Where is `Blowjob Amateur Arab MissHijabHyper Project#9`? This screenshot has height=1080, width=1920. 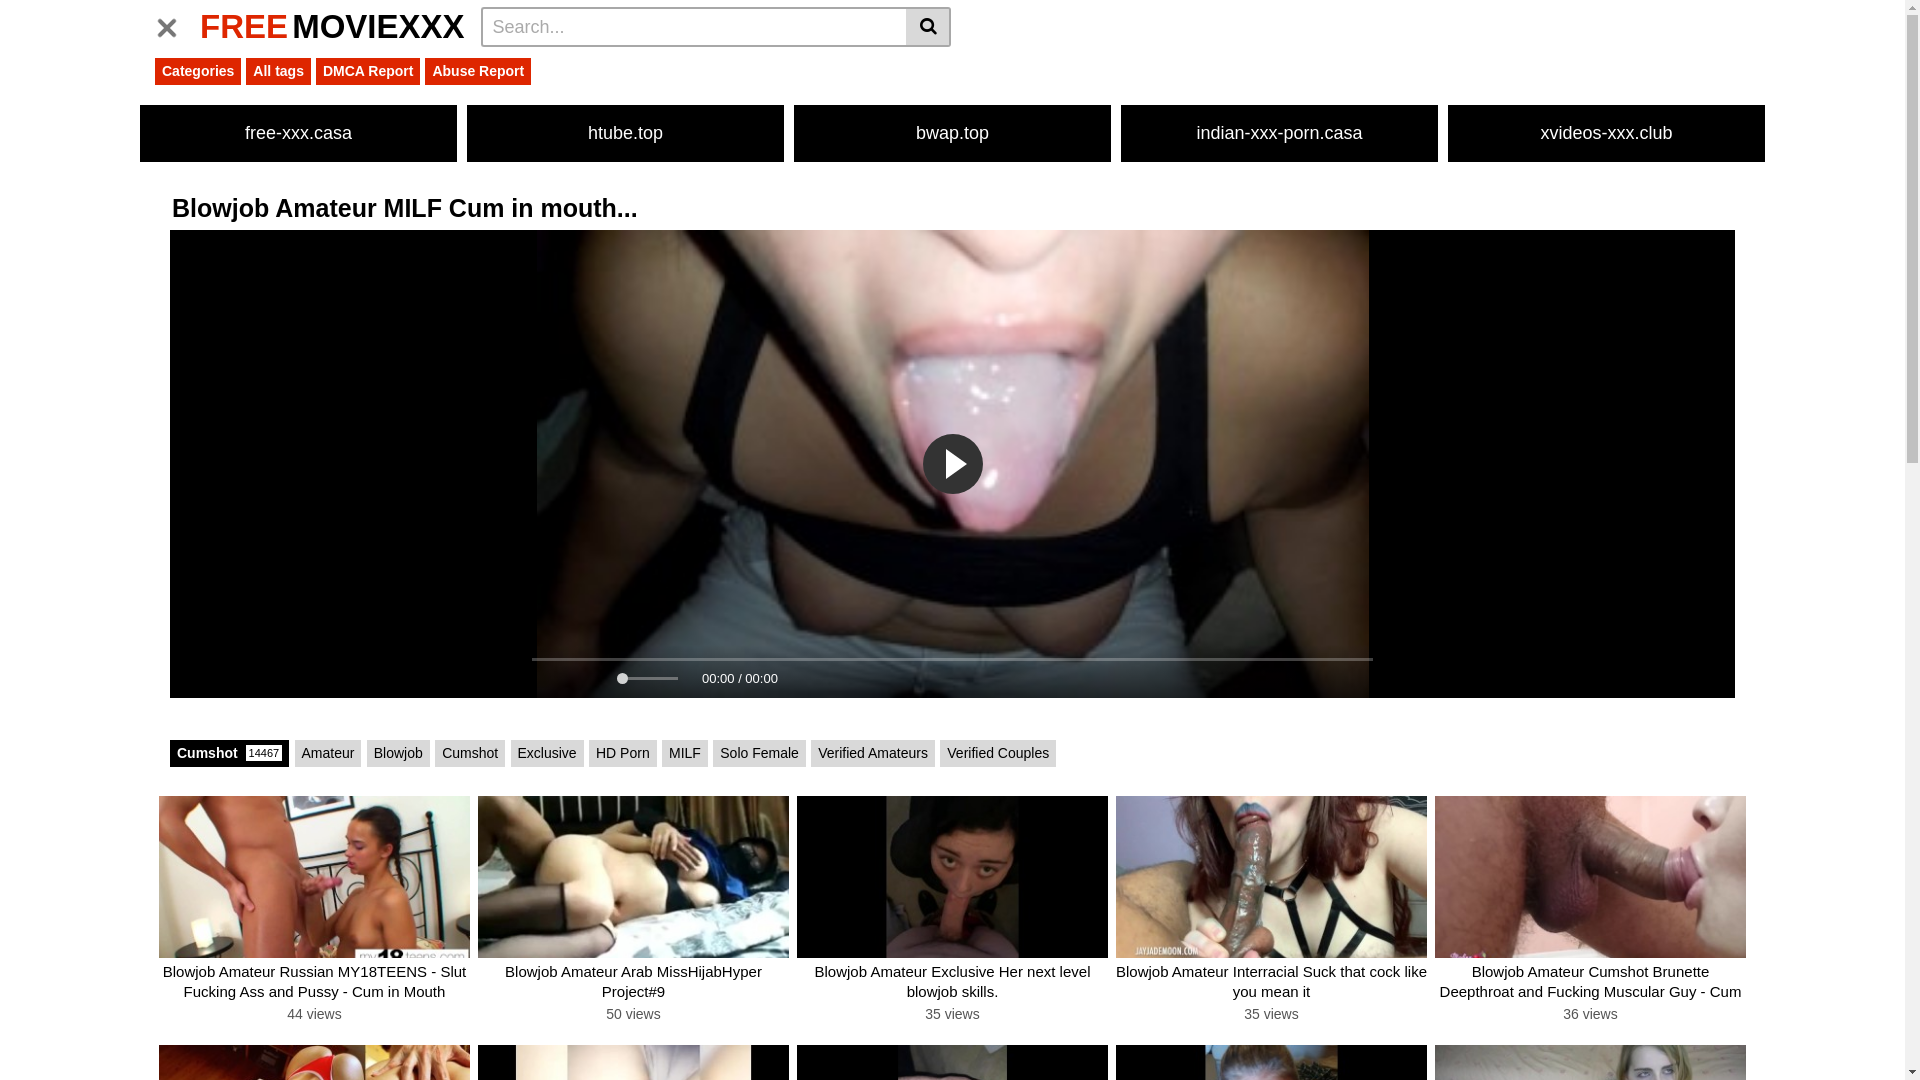
Blowjob Amateur Arab MissHijabHyper Project#9 is located at coordinates (634, 982).